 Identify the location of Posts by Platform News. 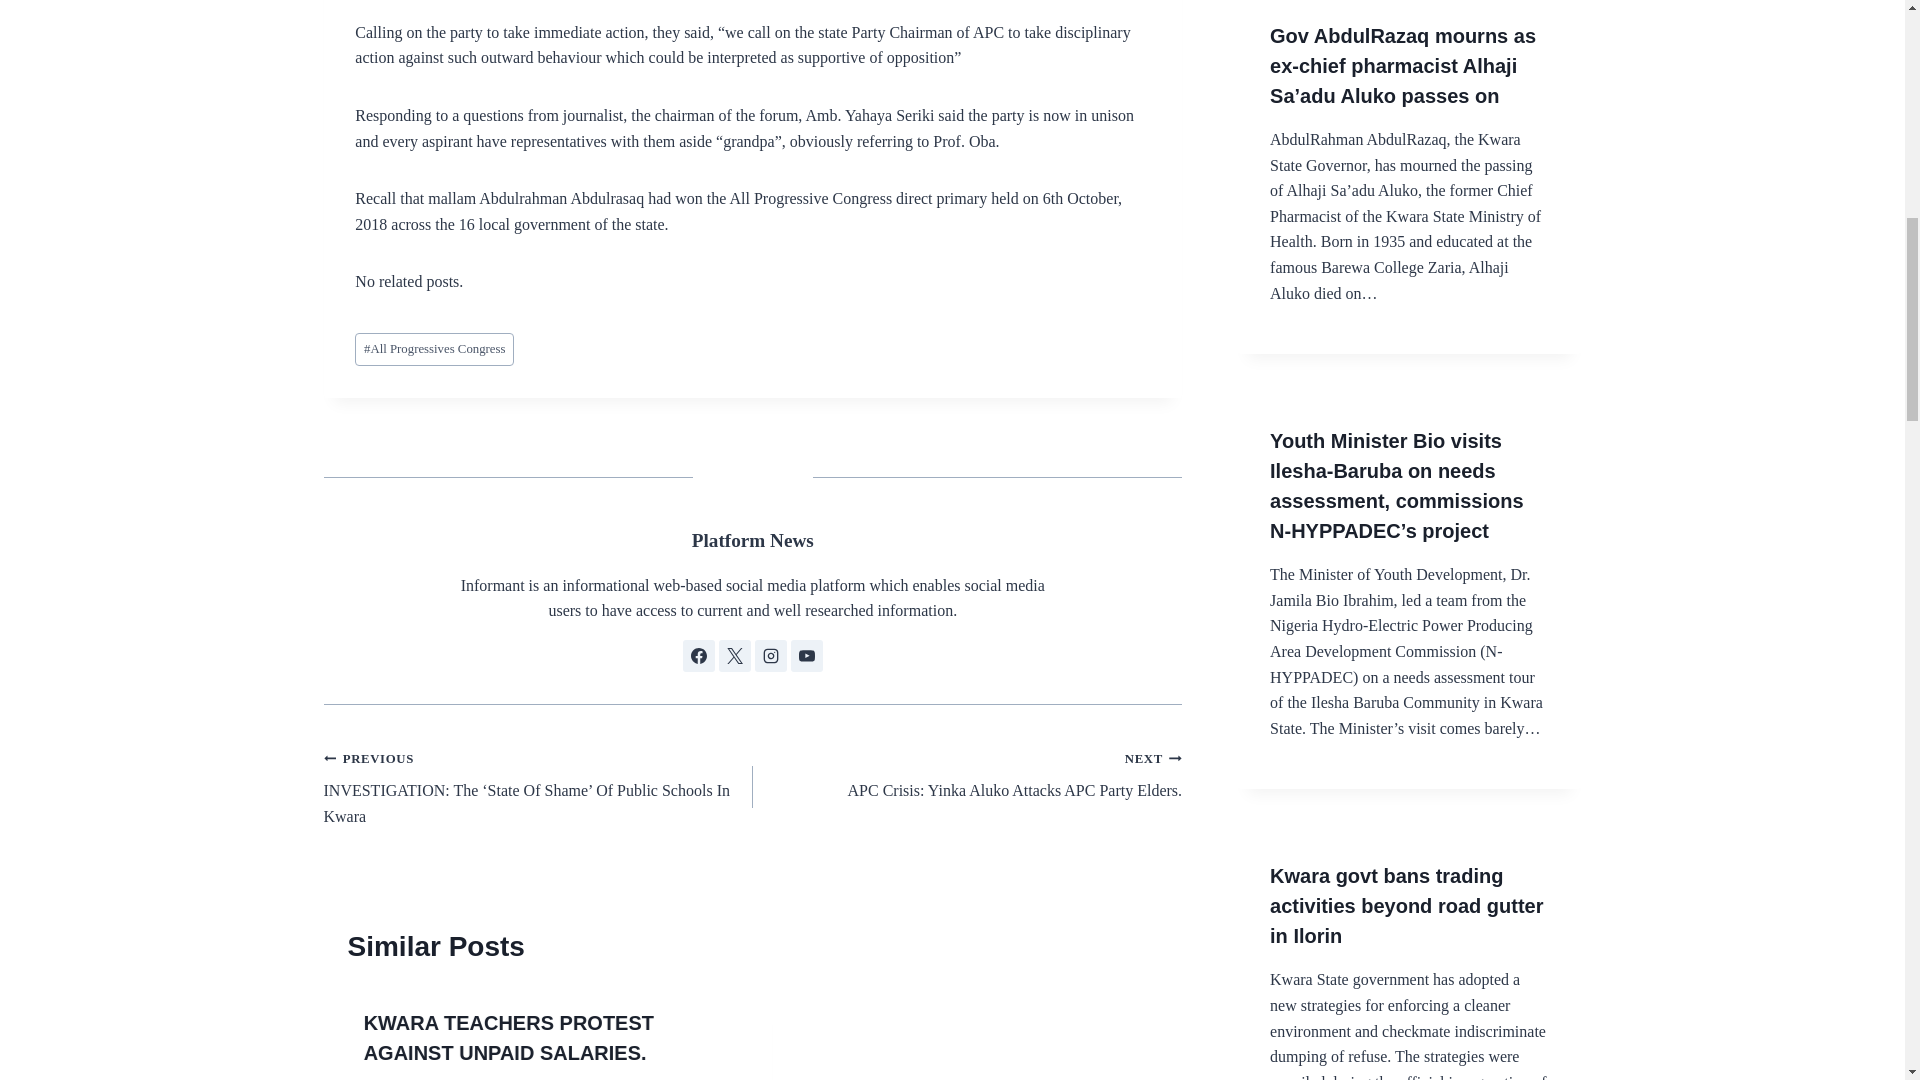
(967, 774).